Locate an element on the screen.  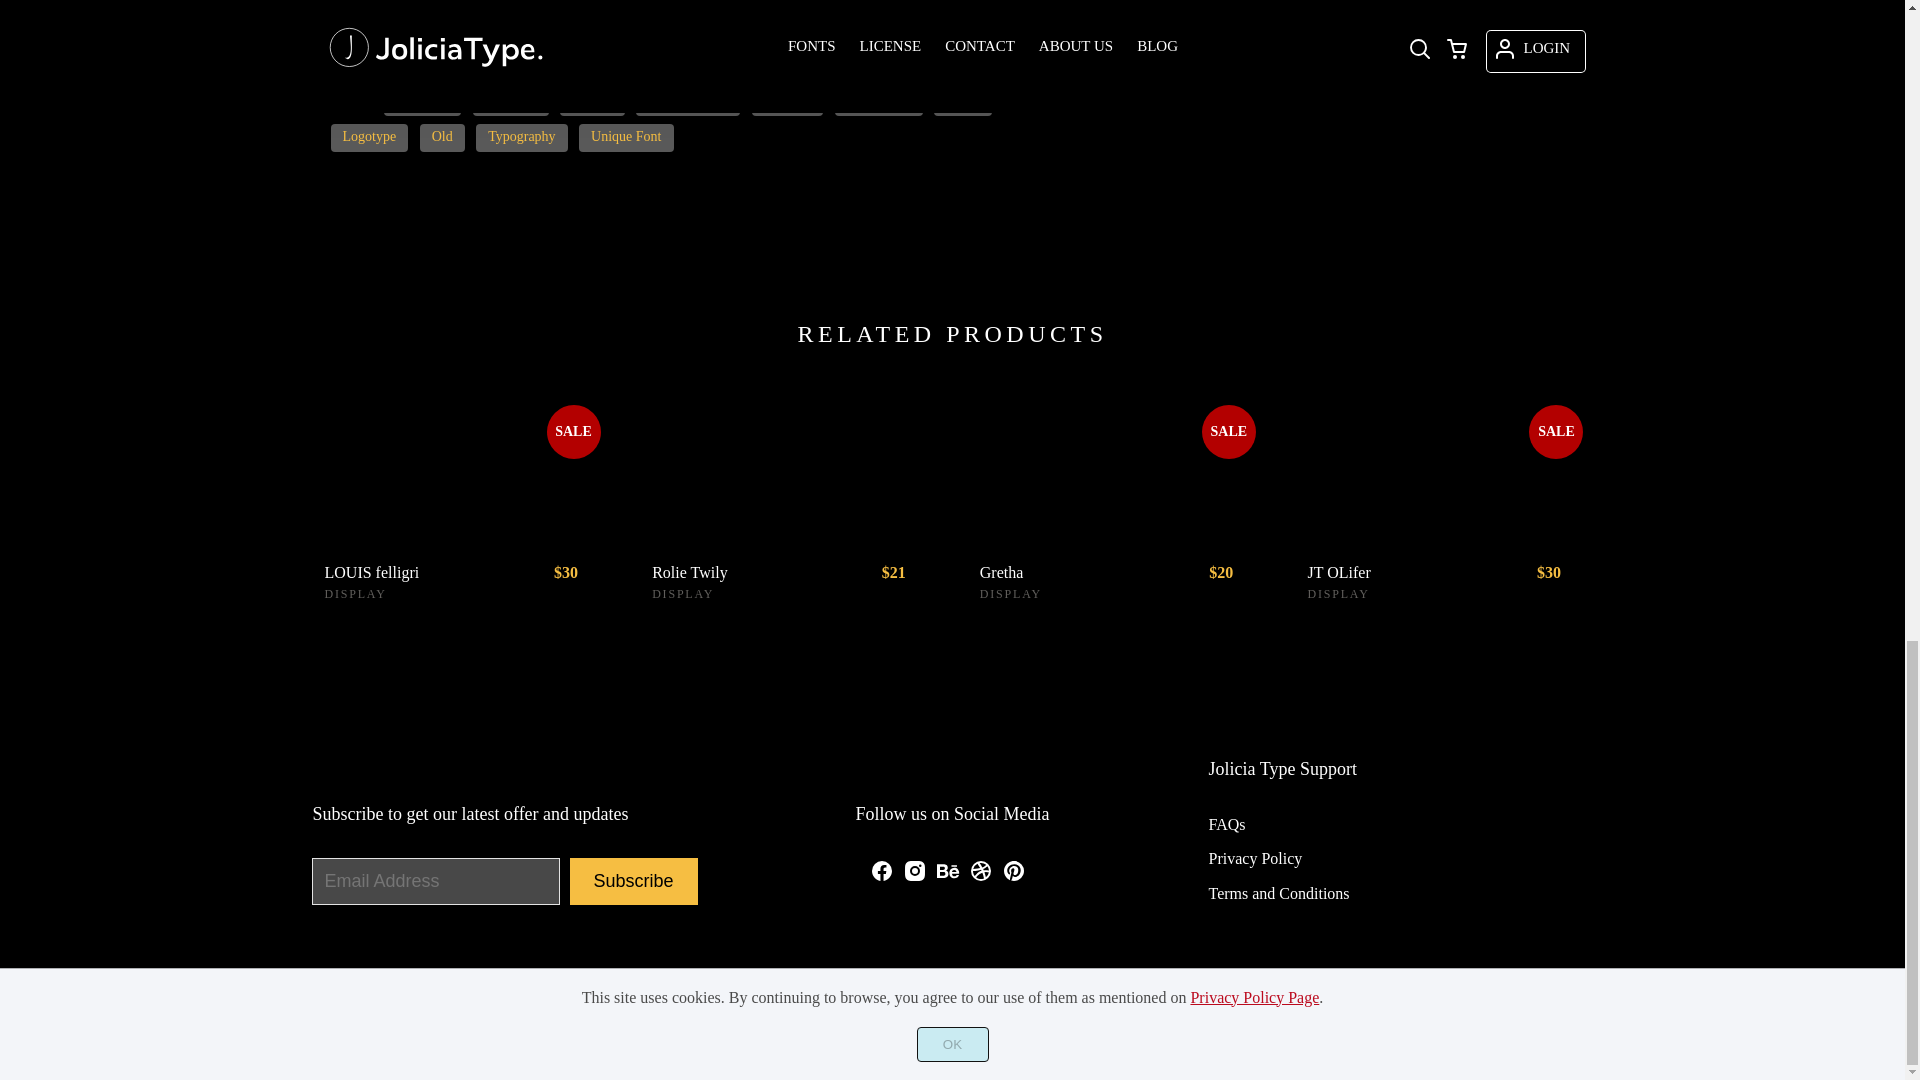
LOUIS felligri is located at coordinates (460, 470).